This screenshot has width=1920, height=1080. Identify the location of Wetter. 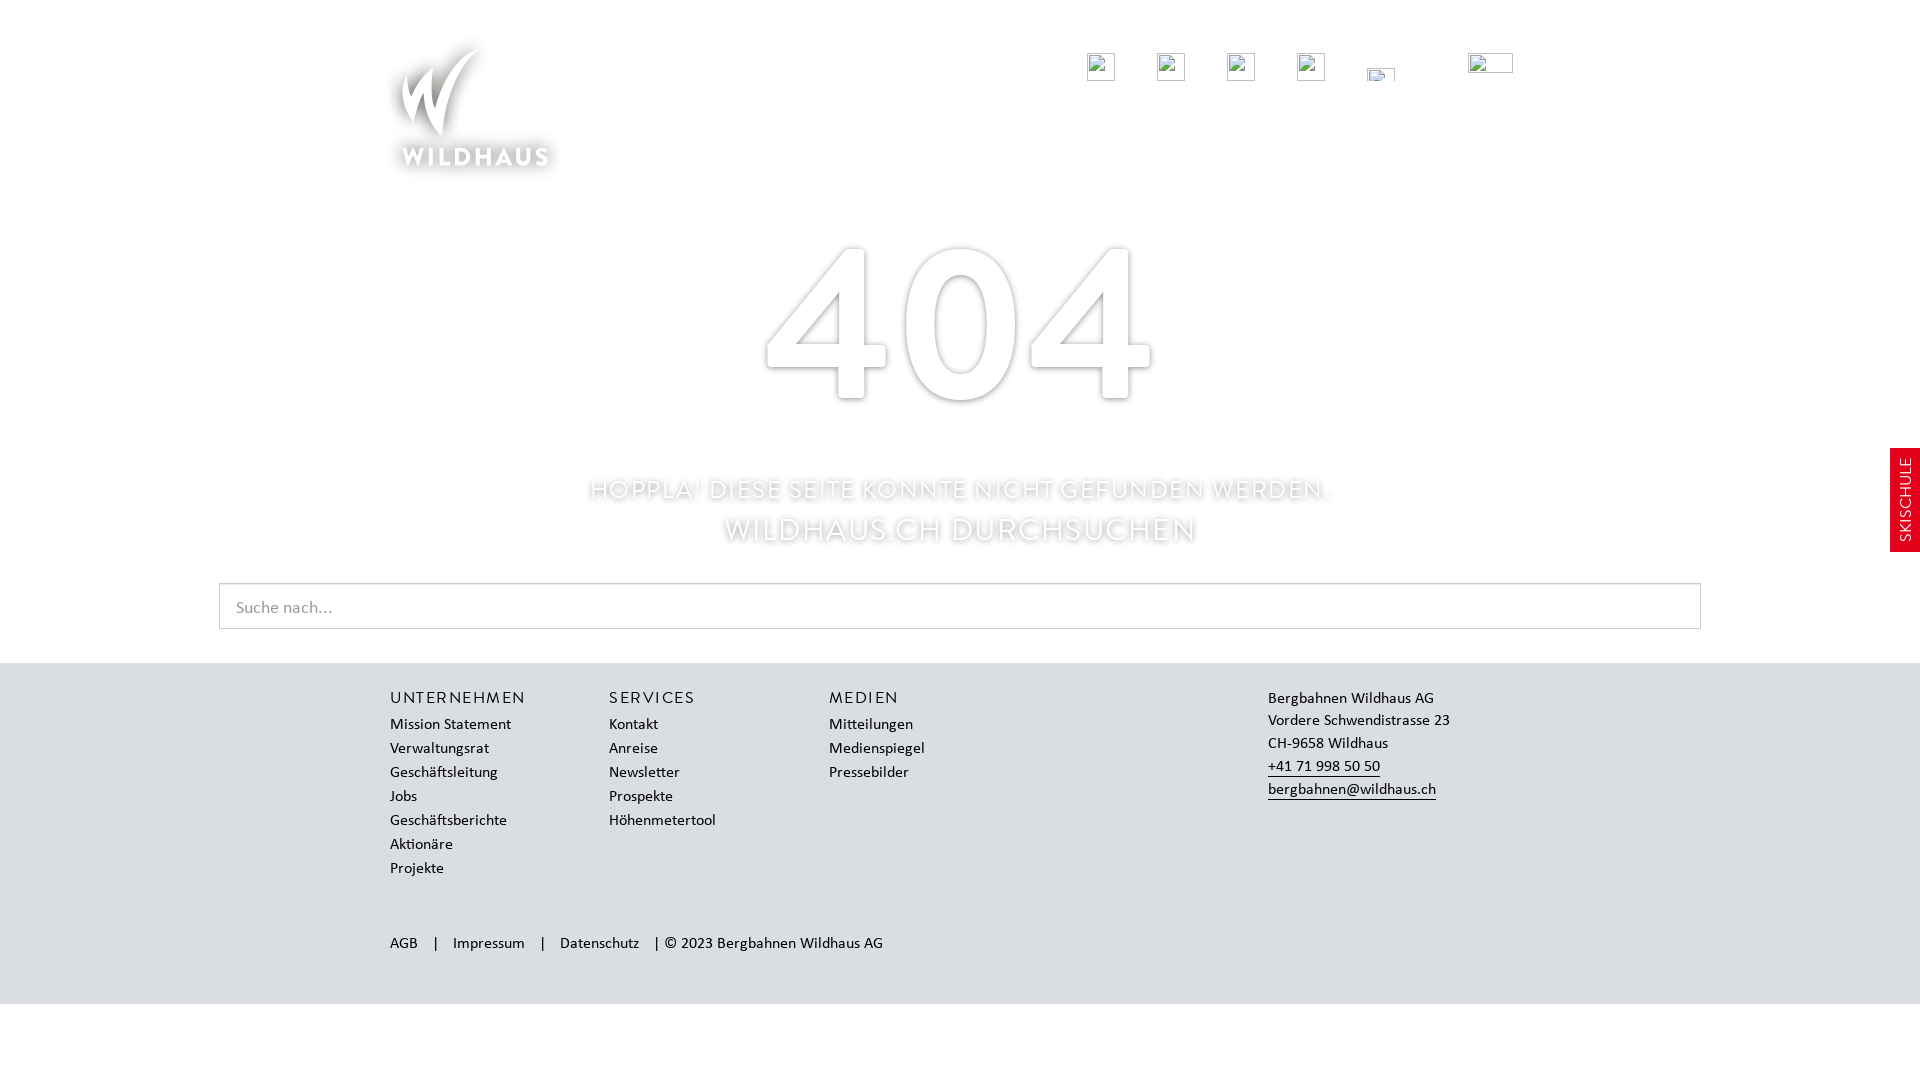
(1100, 70).